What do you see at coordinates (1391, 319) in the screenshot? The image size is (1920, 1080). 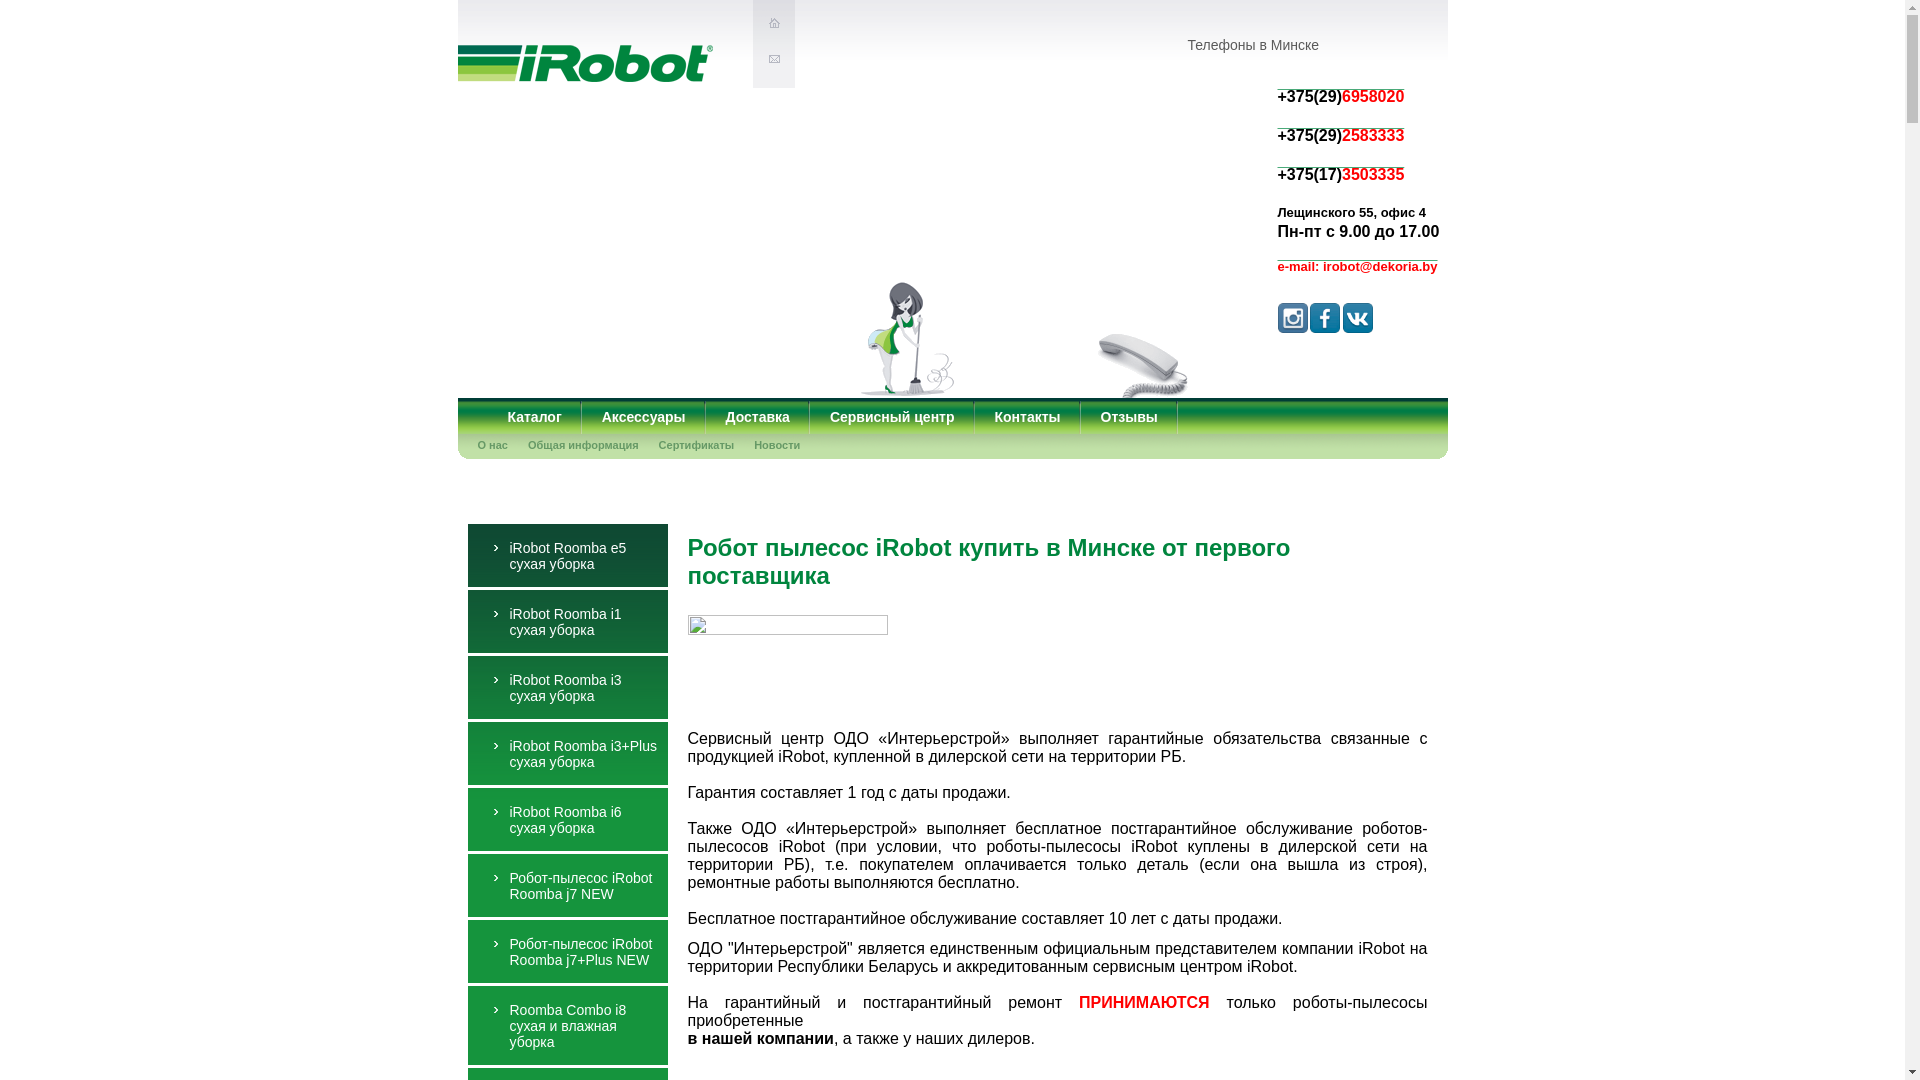 I see `Vkontakte` at bounding box center [1391, 319].